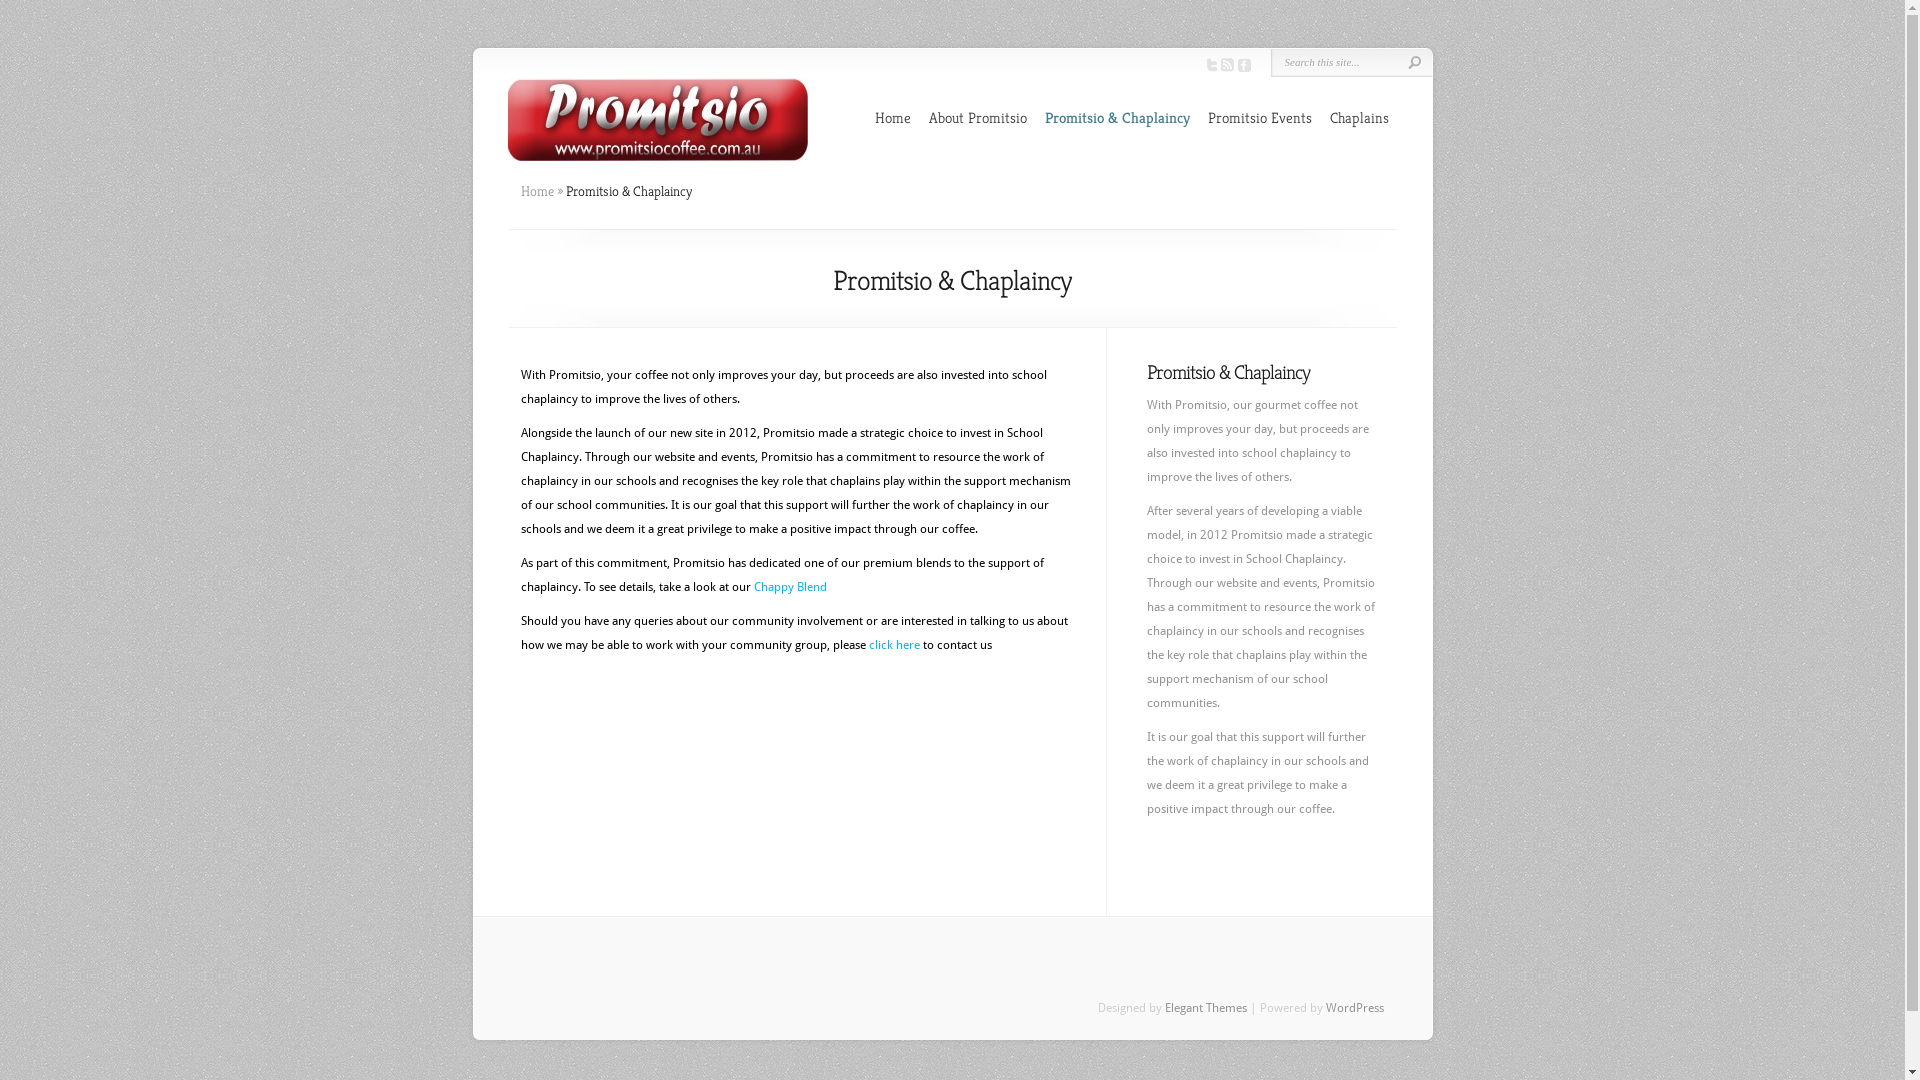 The image size is (1920, 1080). Describe the element at coordinates (892, 118) in the screenshot. I see `Home` at that location.